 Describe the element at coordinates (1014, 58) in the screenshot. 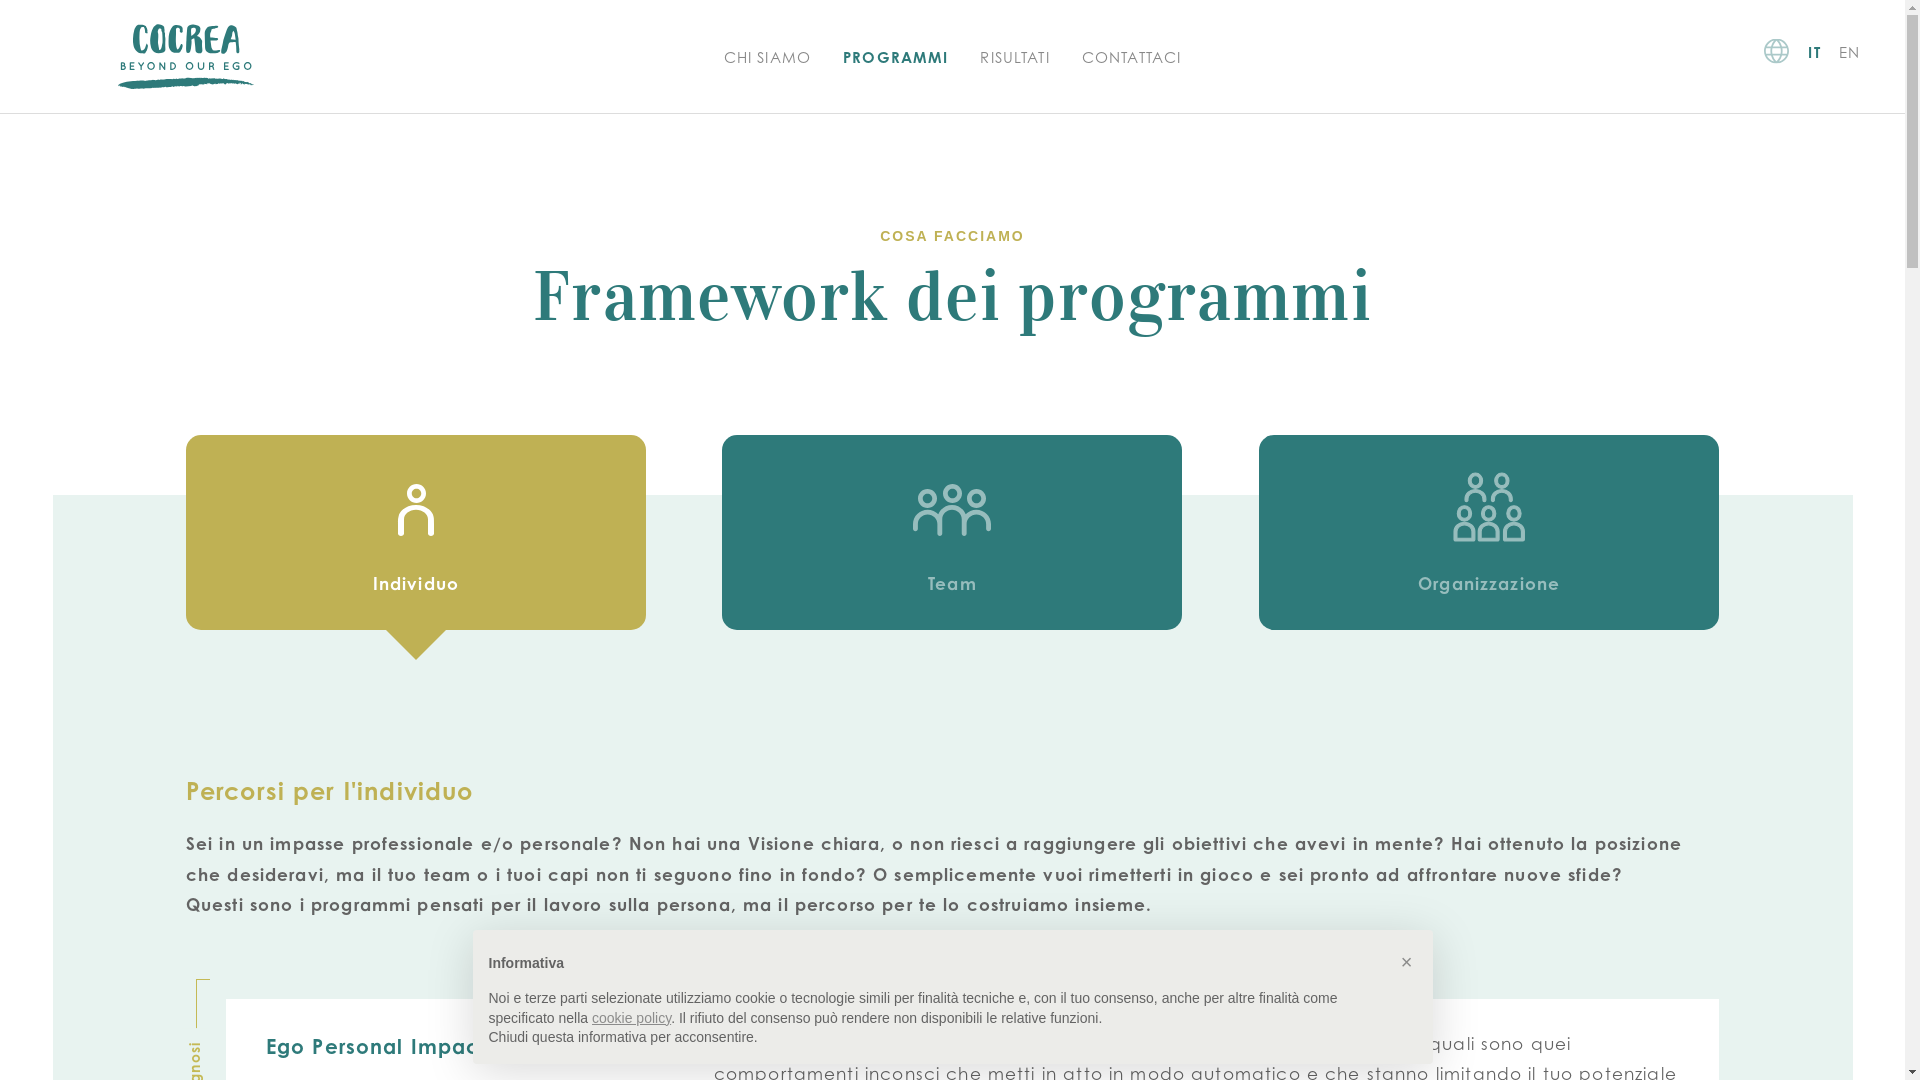

I see `RISULTATI` at that location.